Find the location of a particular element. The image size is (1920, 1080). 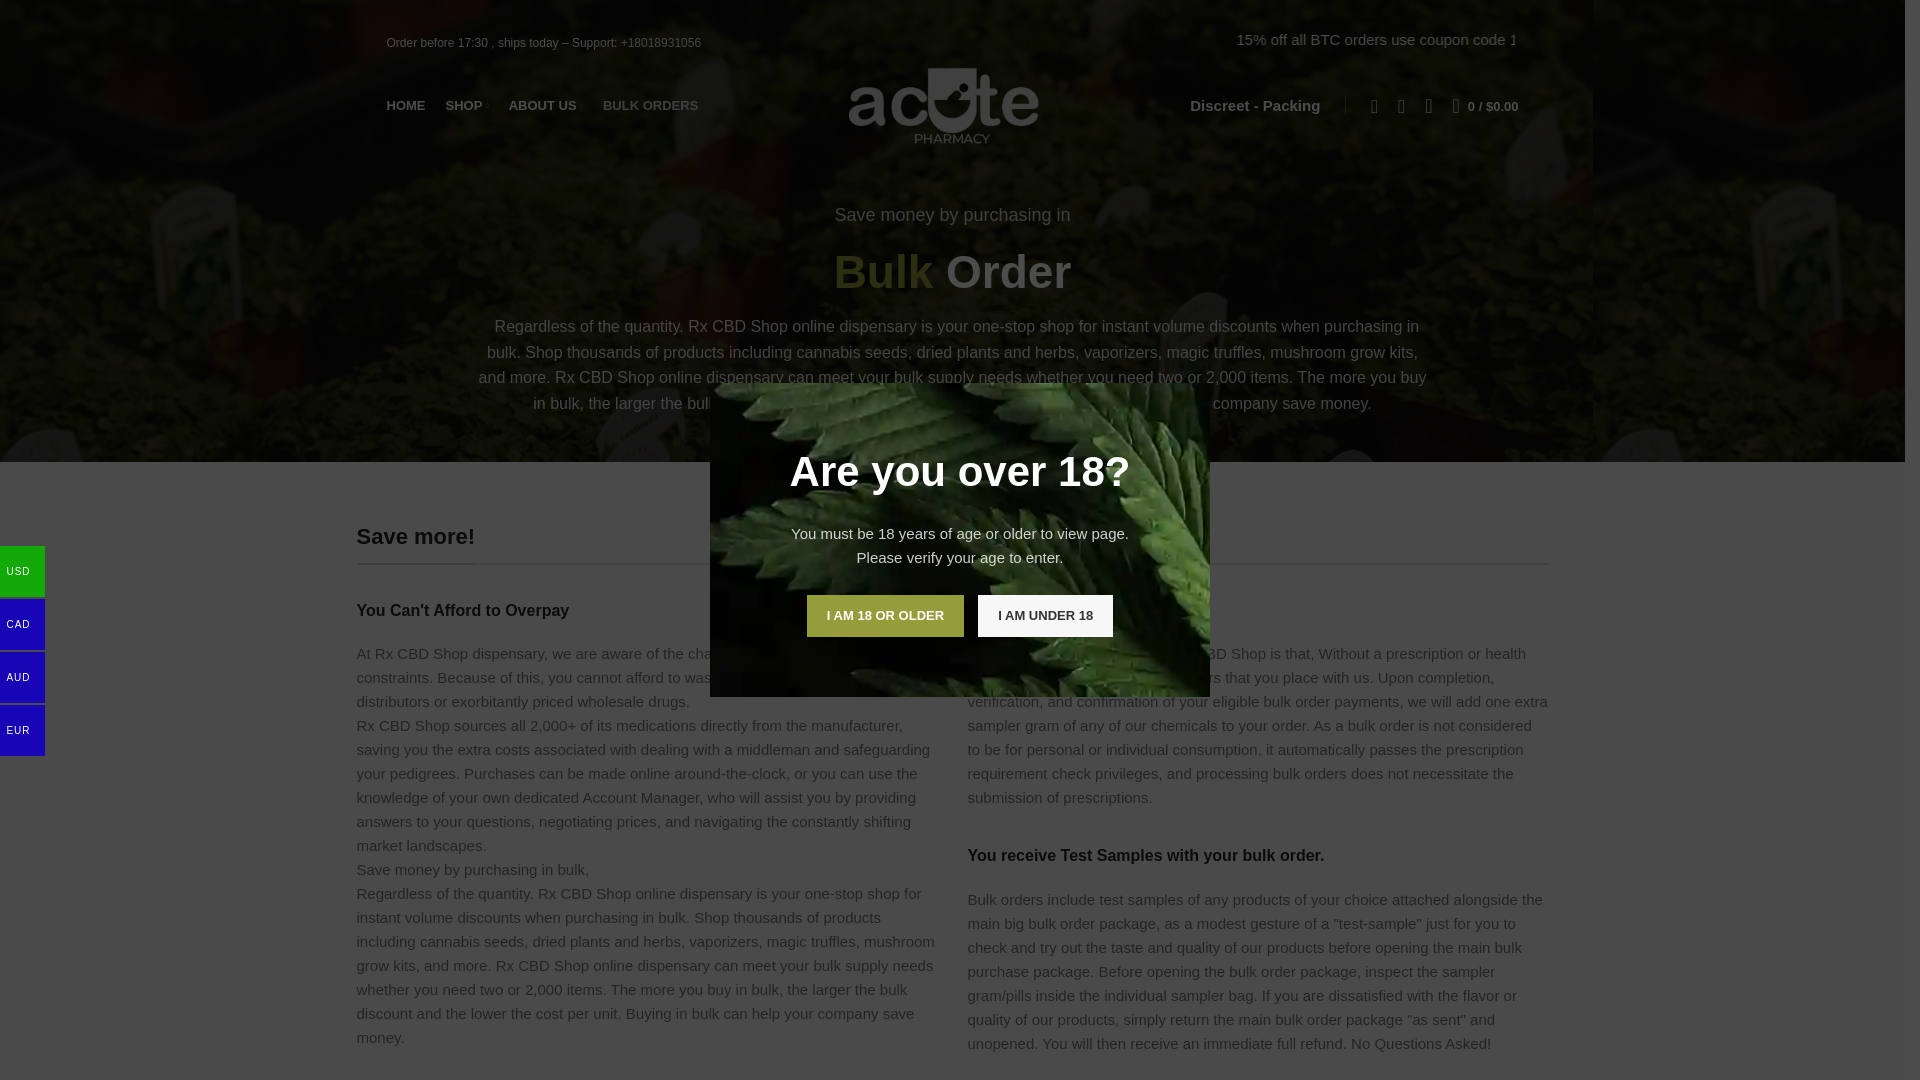

Shopping cart is located at coordinates (1486, 106).